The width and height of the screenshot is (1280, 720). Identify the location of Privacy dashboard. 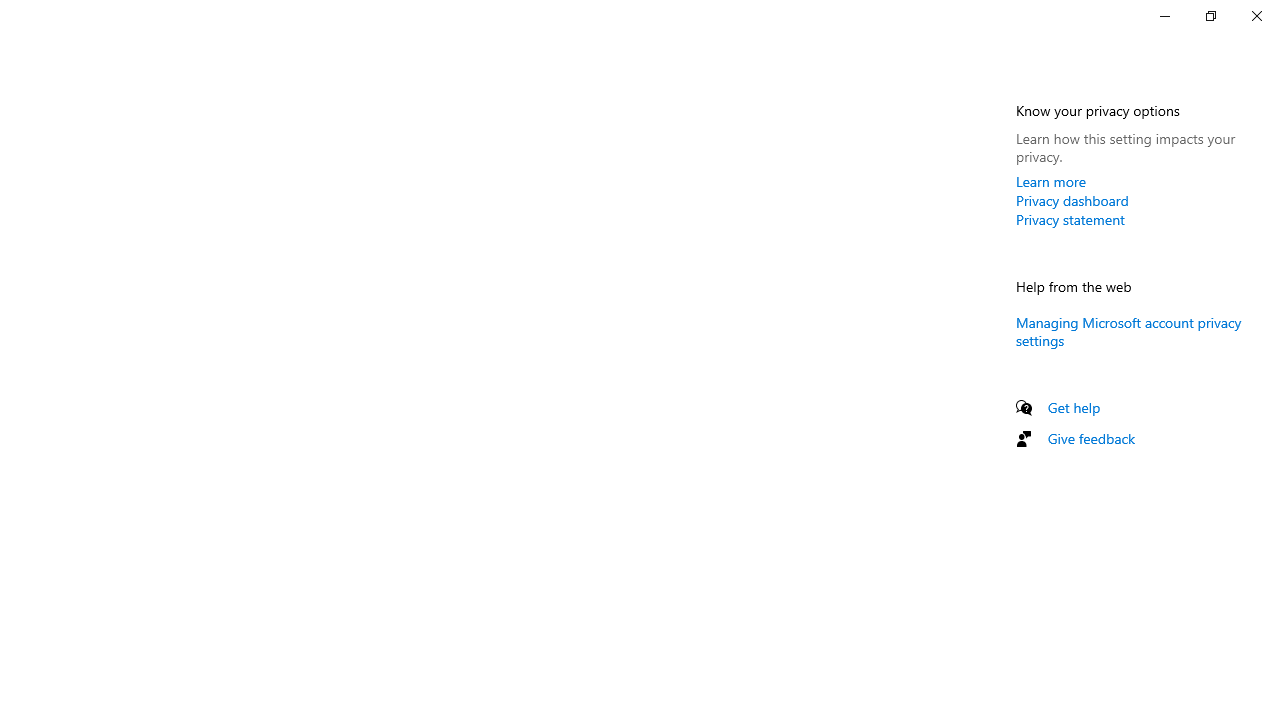
(1072, 200).